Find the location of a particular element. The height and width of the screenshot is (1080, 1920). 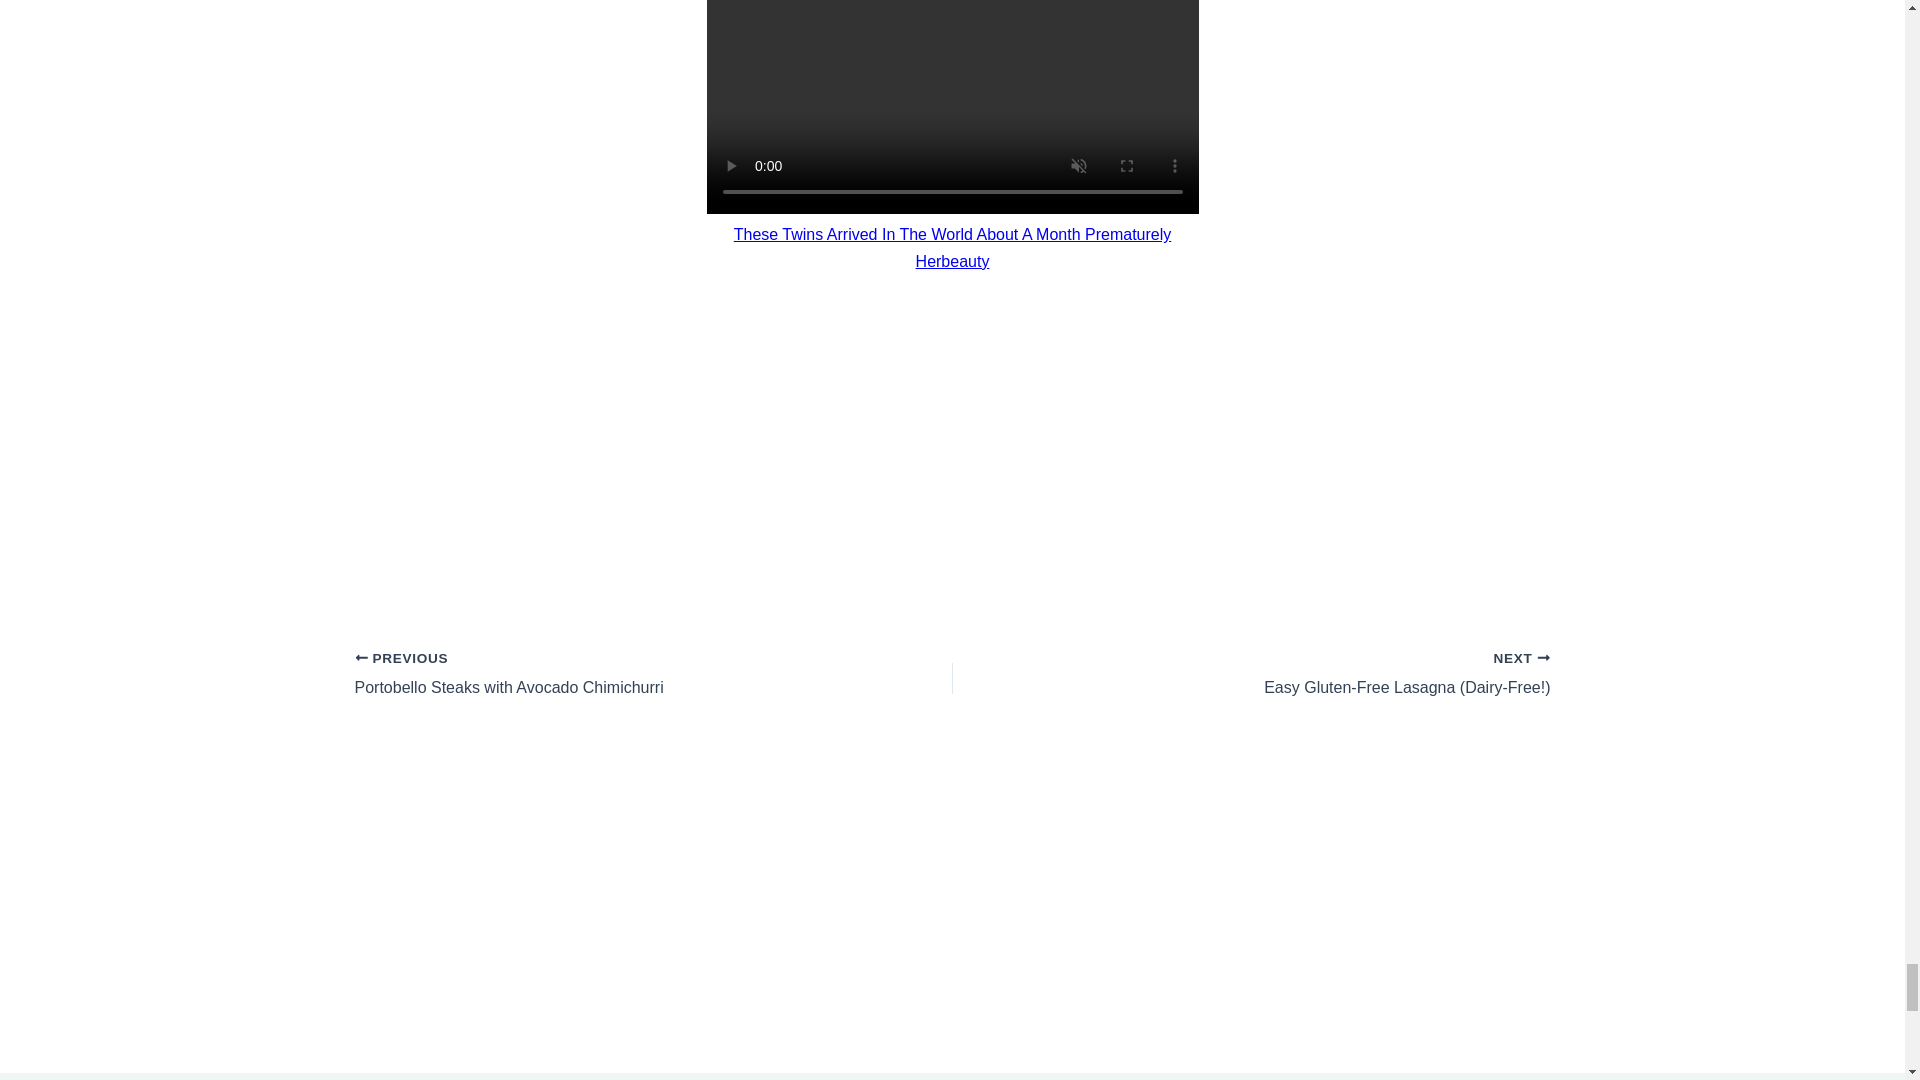

Portobello Steaks with Avocado Chimichurri is located at coordinates (593, 674).